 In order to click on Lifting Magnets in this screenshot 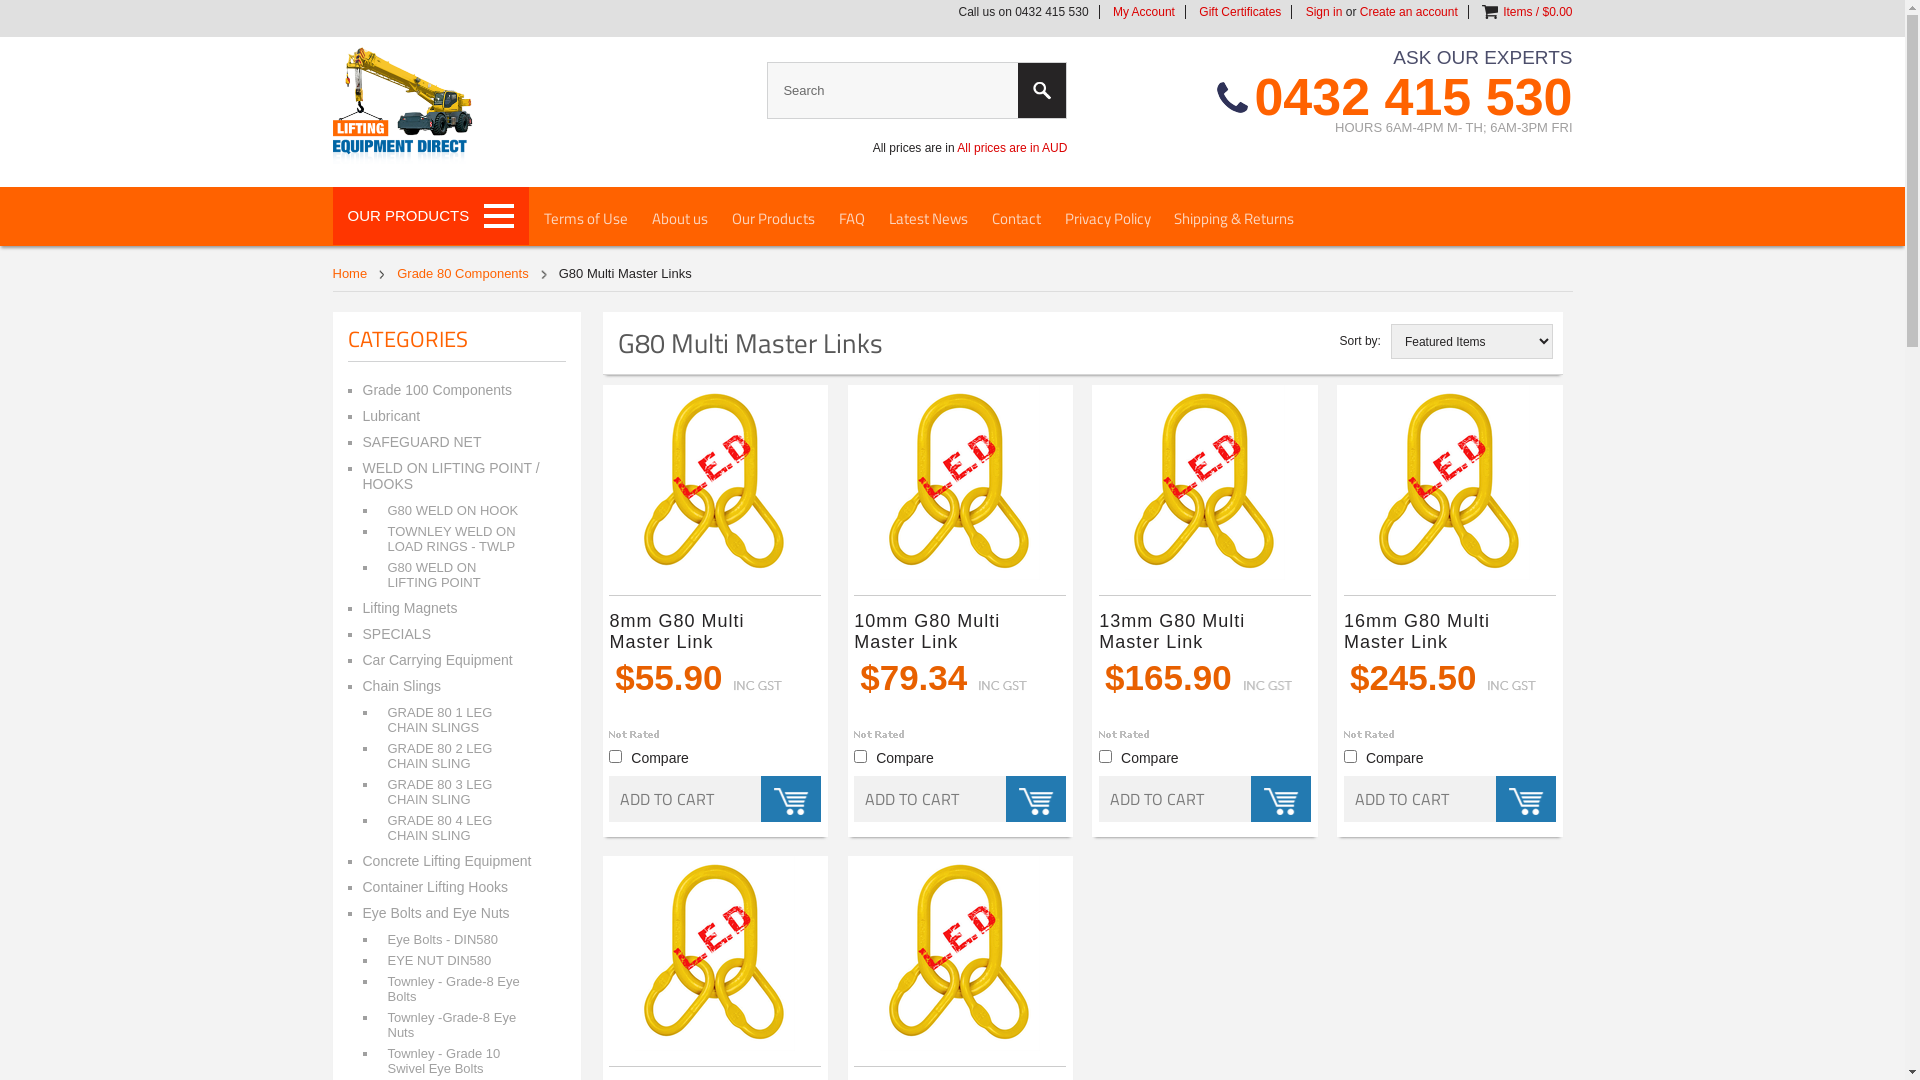, I will do `click(454, 608)`.